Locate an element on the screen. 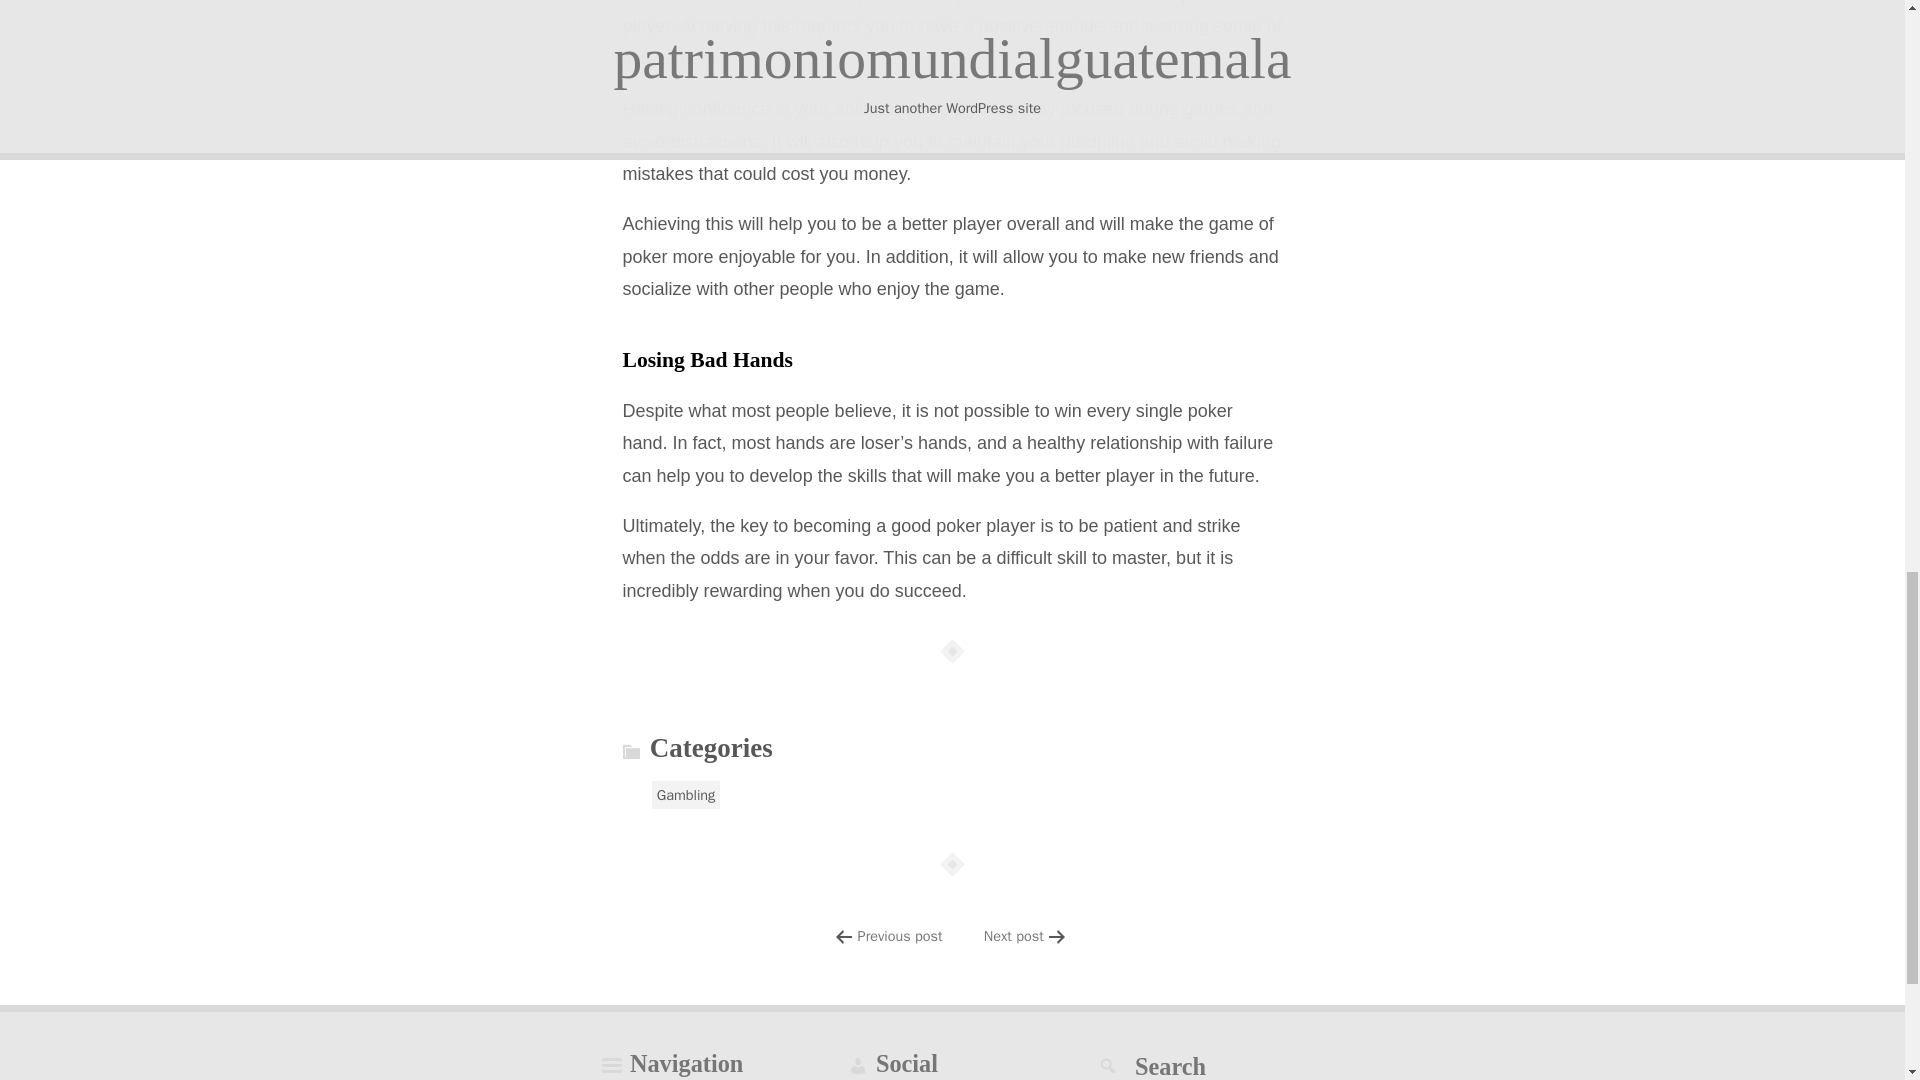 The image size is (1920, 1080). Gambling is located at coordinates (686, 794).